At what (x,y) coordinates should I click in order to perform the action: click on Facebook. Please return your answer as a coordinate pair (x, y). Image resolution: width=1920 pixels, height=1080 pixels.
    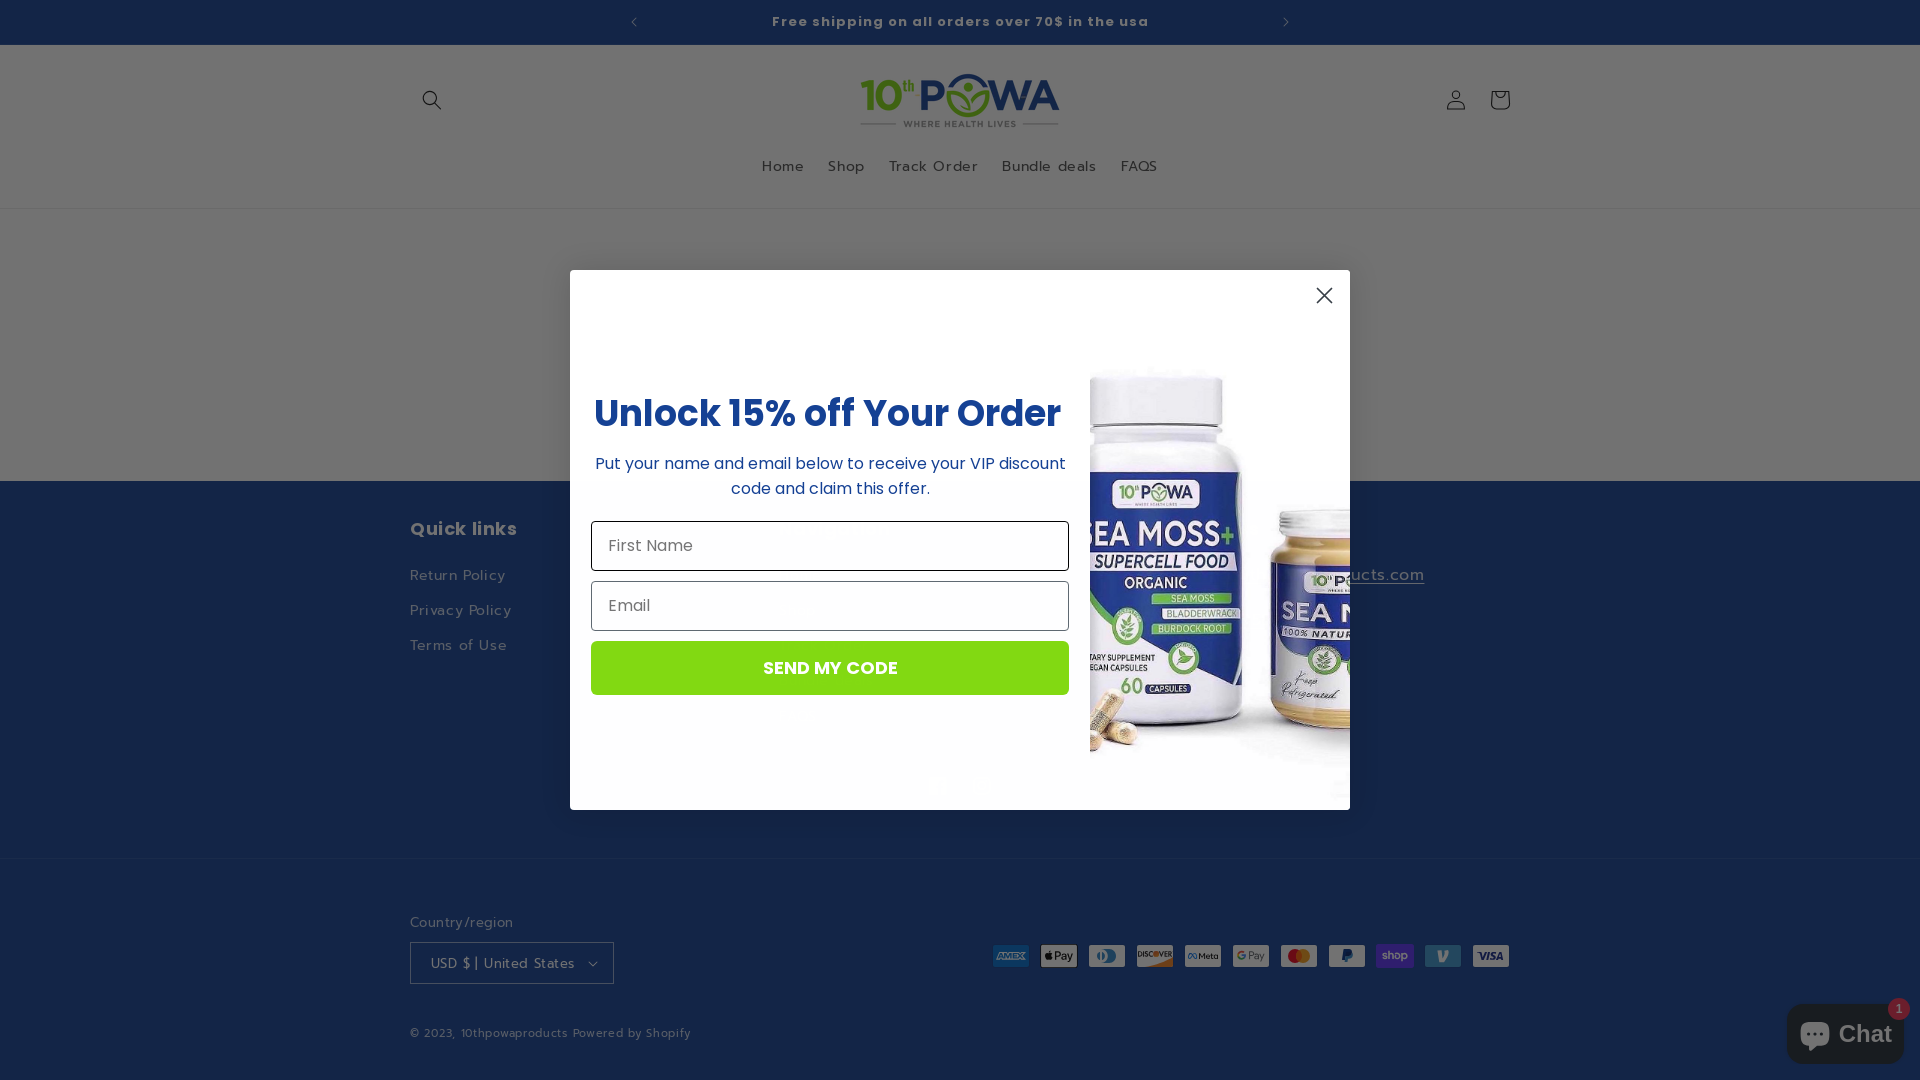
    Looking at the image, I should click on (938, 786).